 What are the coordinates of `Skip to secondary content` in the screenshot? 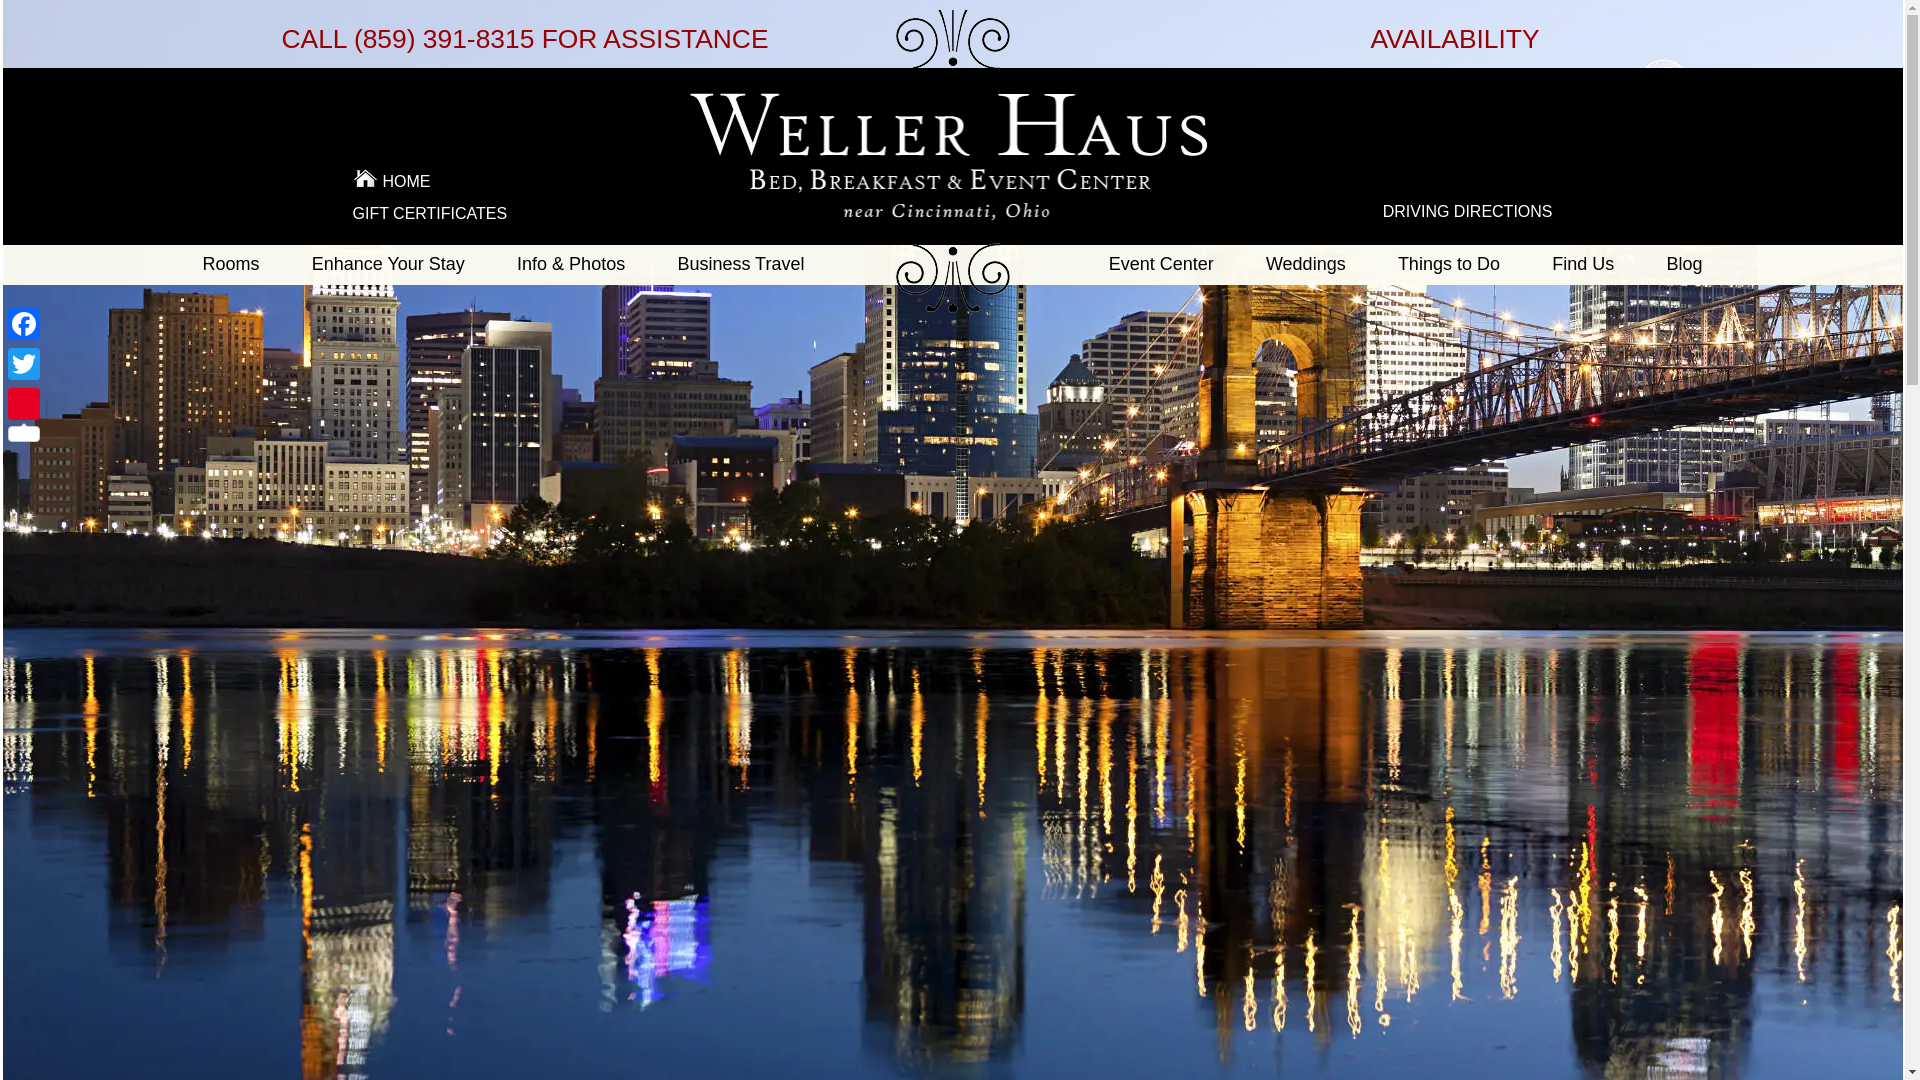 It's located at (301, 296).